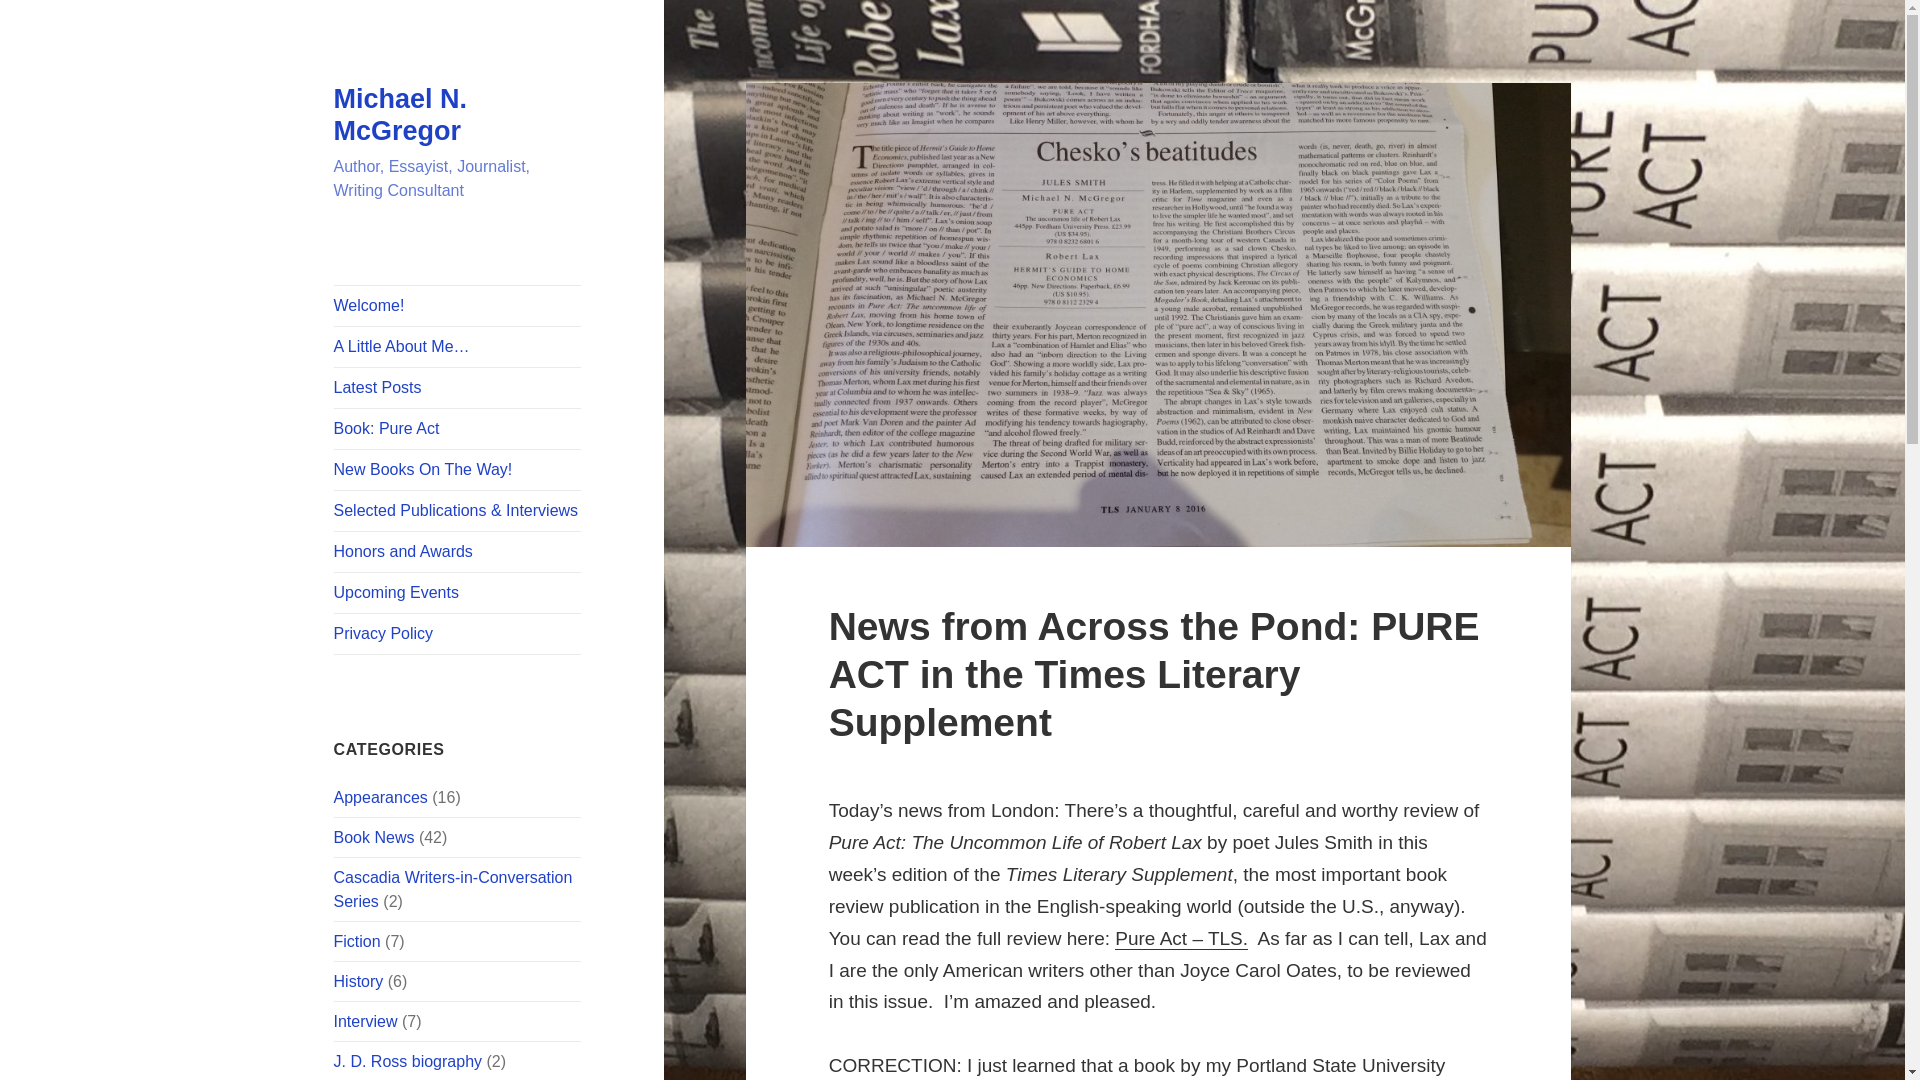  Describe the element at coordinates (458, 306) in the screenshot. I see `Welcome!` at that location.